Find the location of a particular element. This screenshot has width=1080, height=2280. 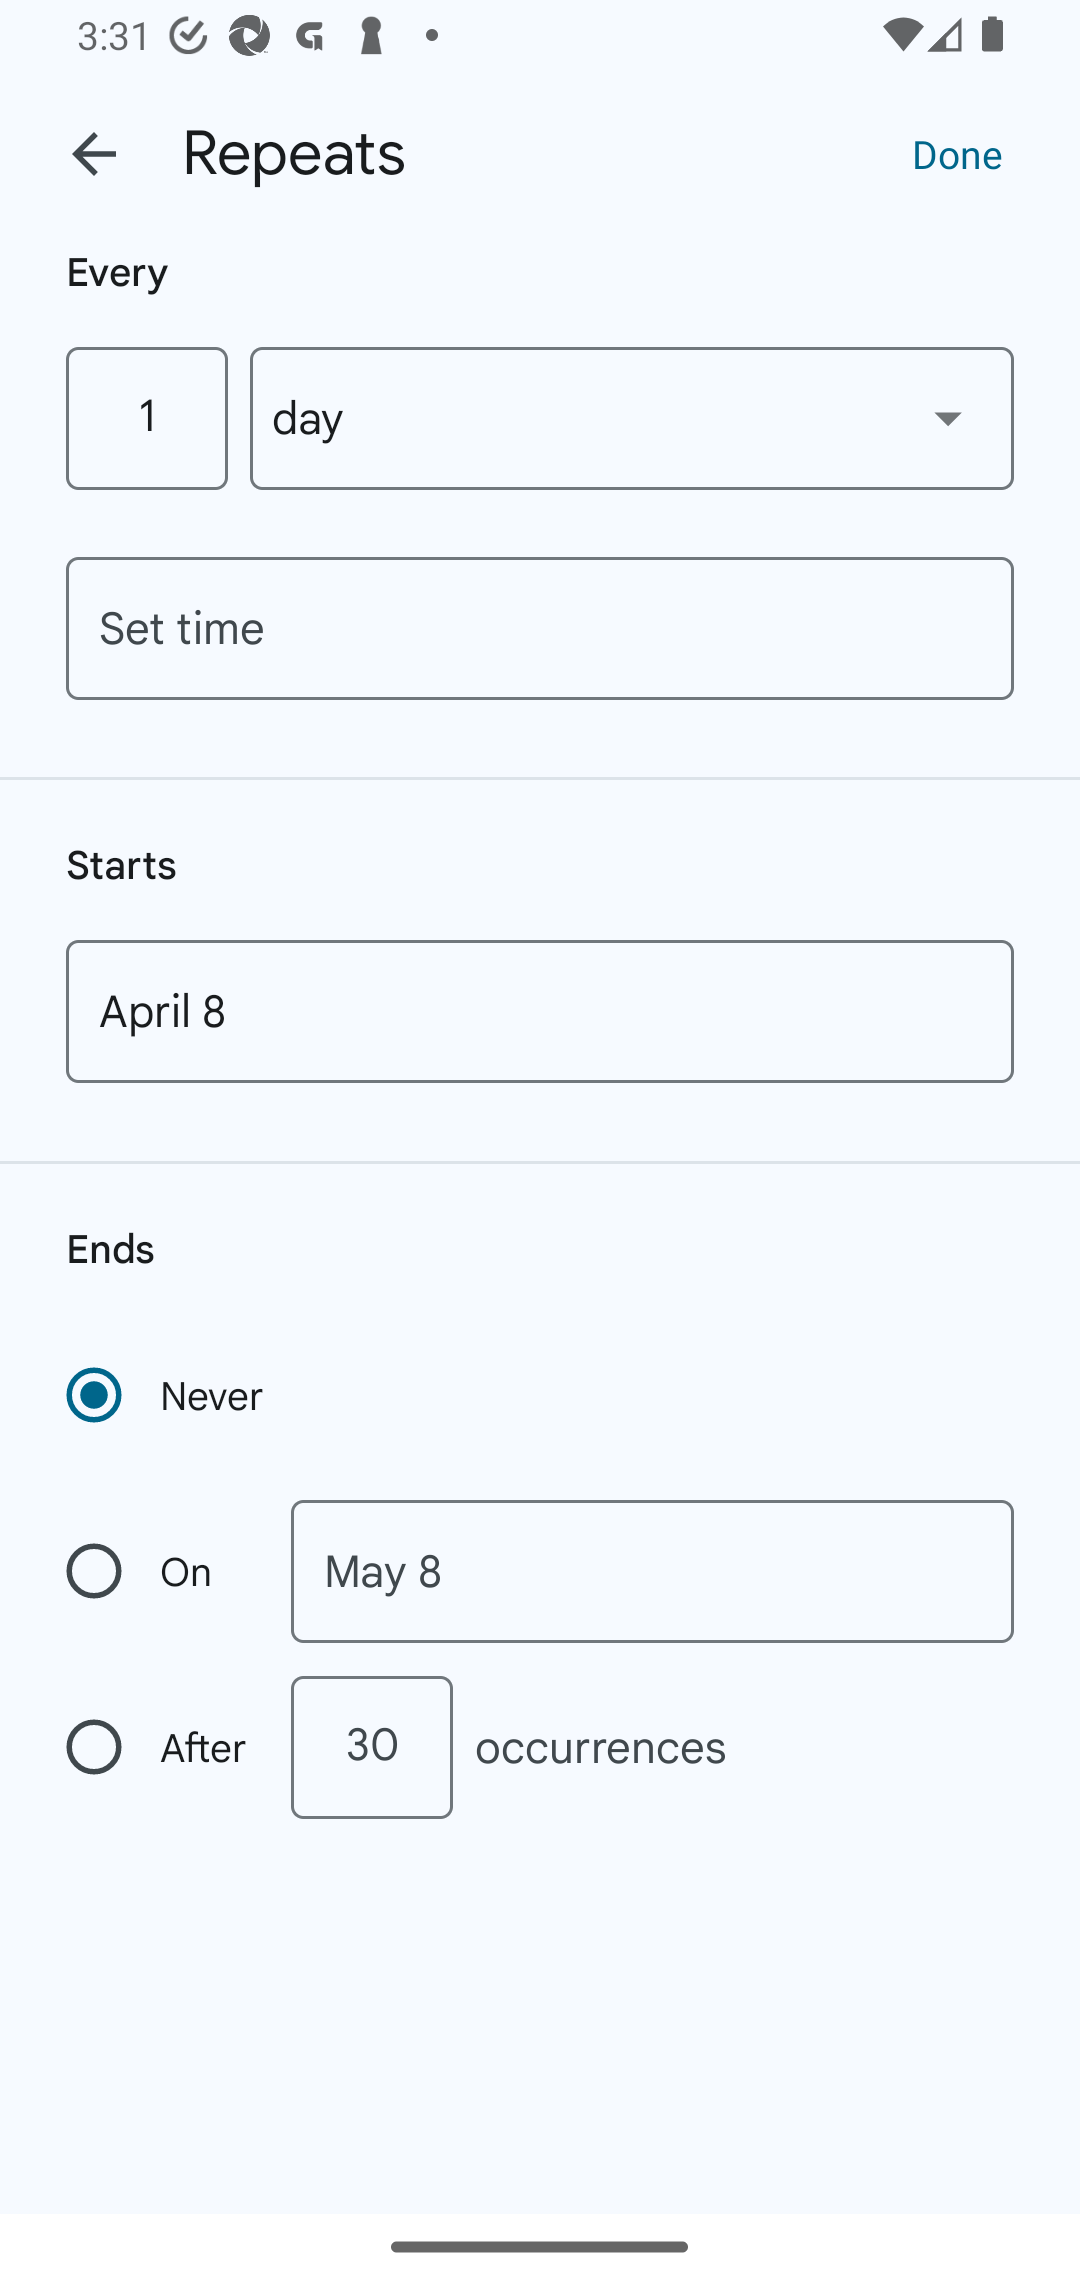

April 8 is located at coordinates (540, 1011).